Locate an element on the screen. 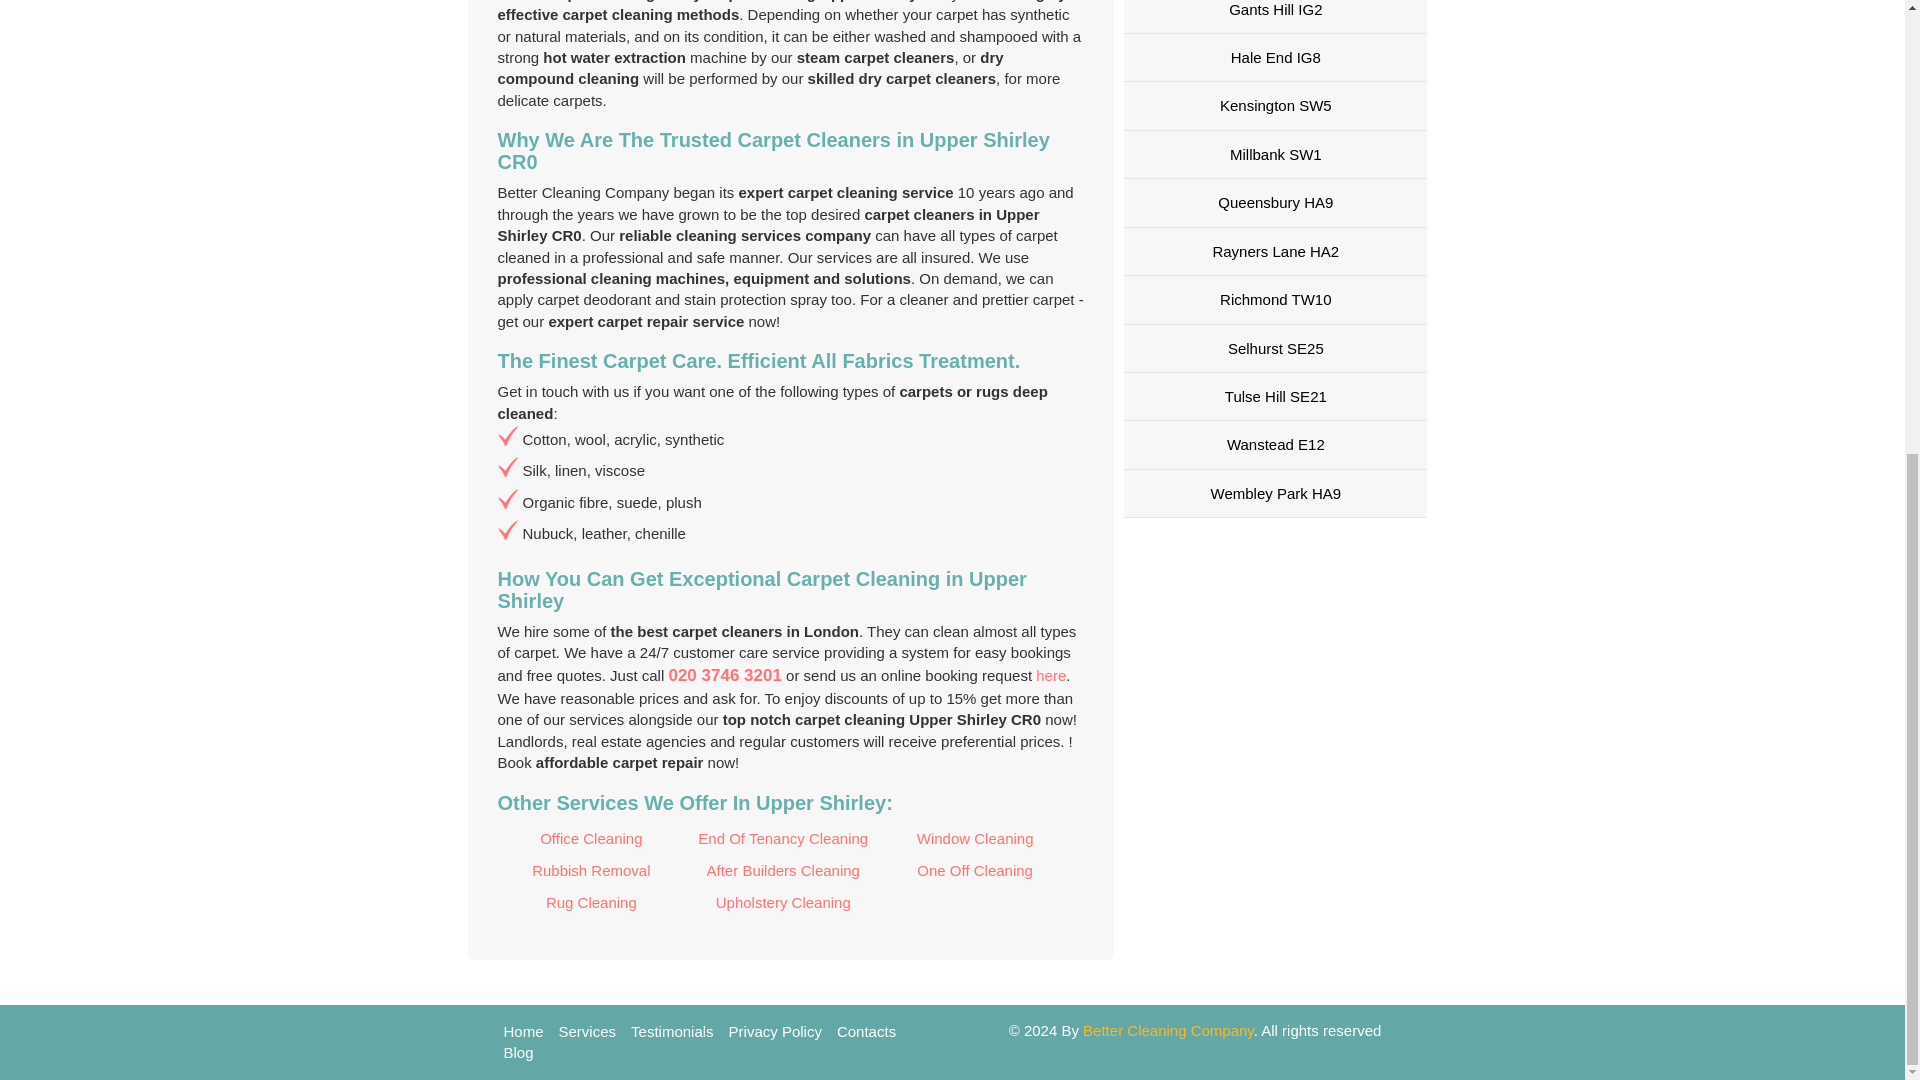  Rug Cleaning is located at coordinates (591, 902).